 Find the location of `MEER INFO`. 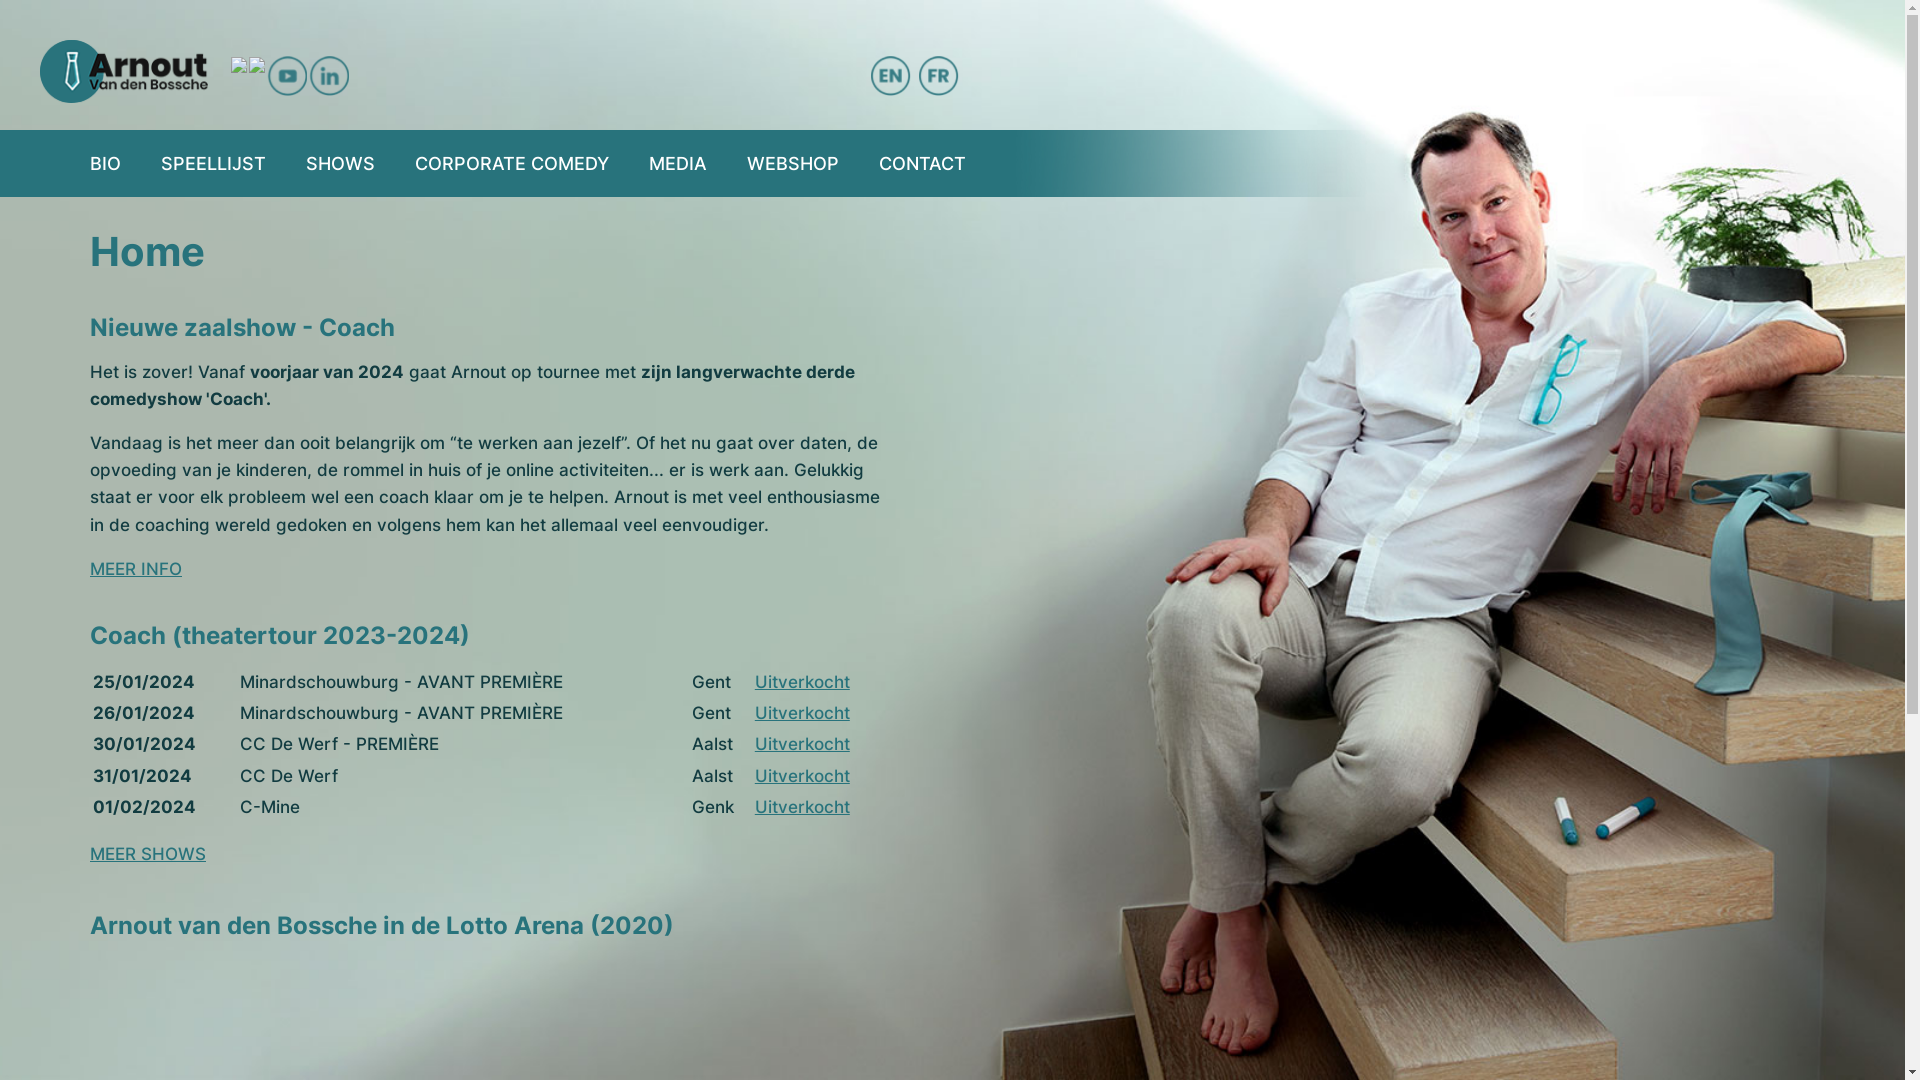

MEER INFO is located at coordinates (136, 569).